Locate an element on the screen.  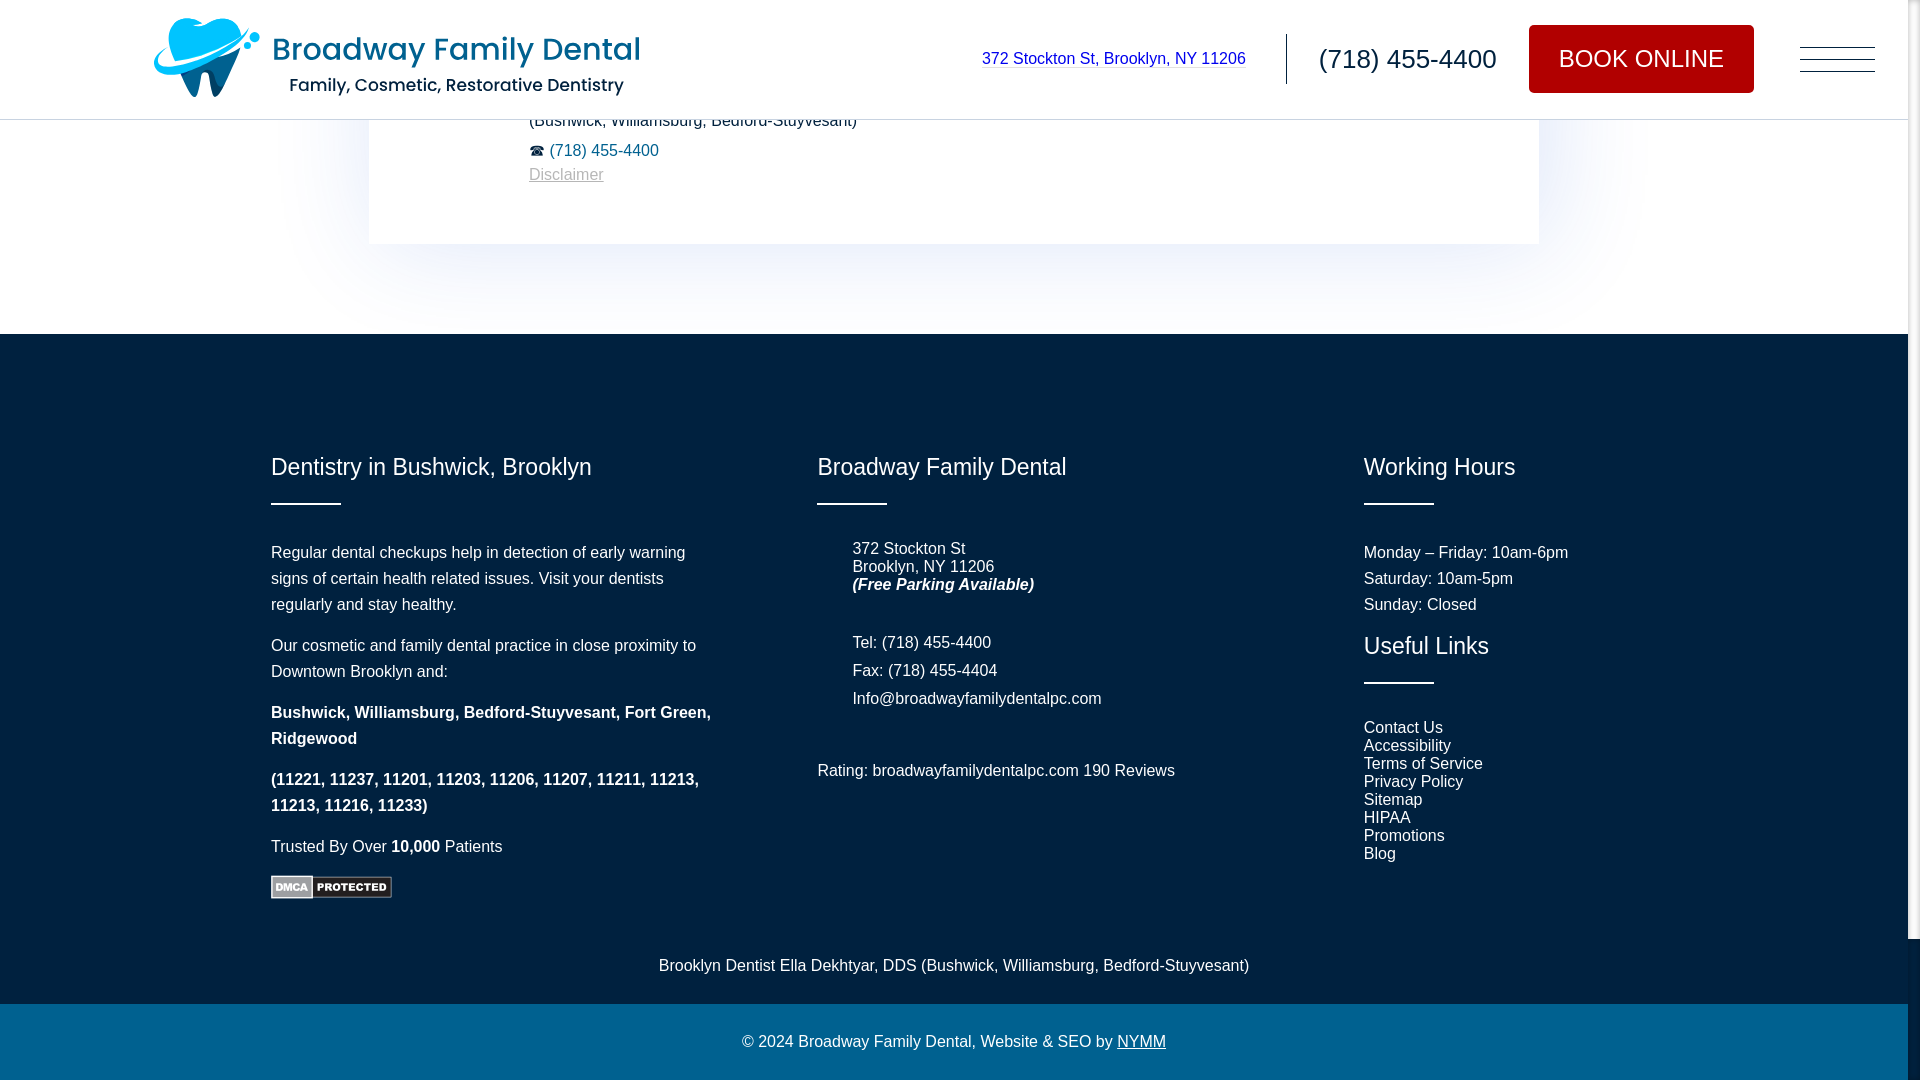
DMCA.com Protection Status is located at coordinates (330, 892).